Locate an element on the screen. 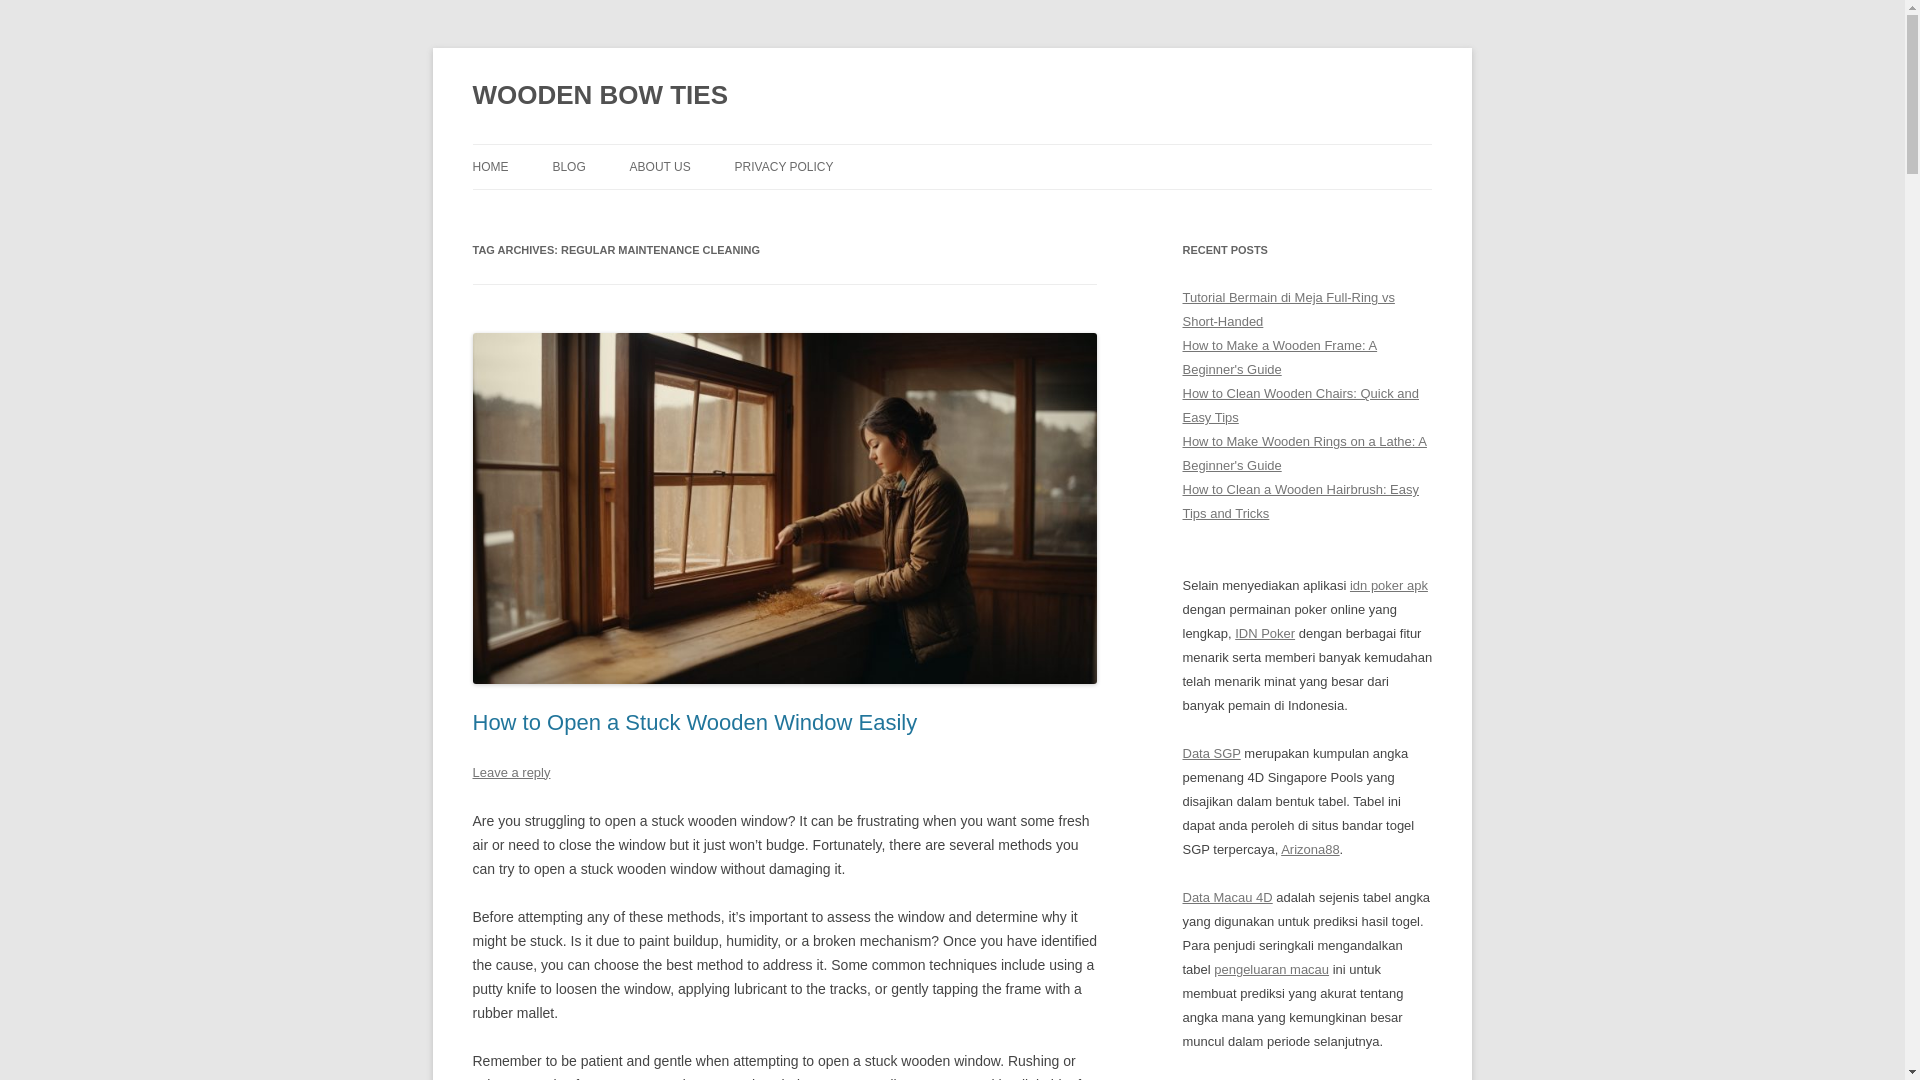  Tutorial Bermain di Meja Full-Ring vs Short-Handed is located at coordinates (1288, 310).